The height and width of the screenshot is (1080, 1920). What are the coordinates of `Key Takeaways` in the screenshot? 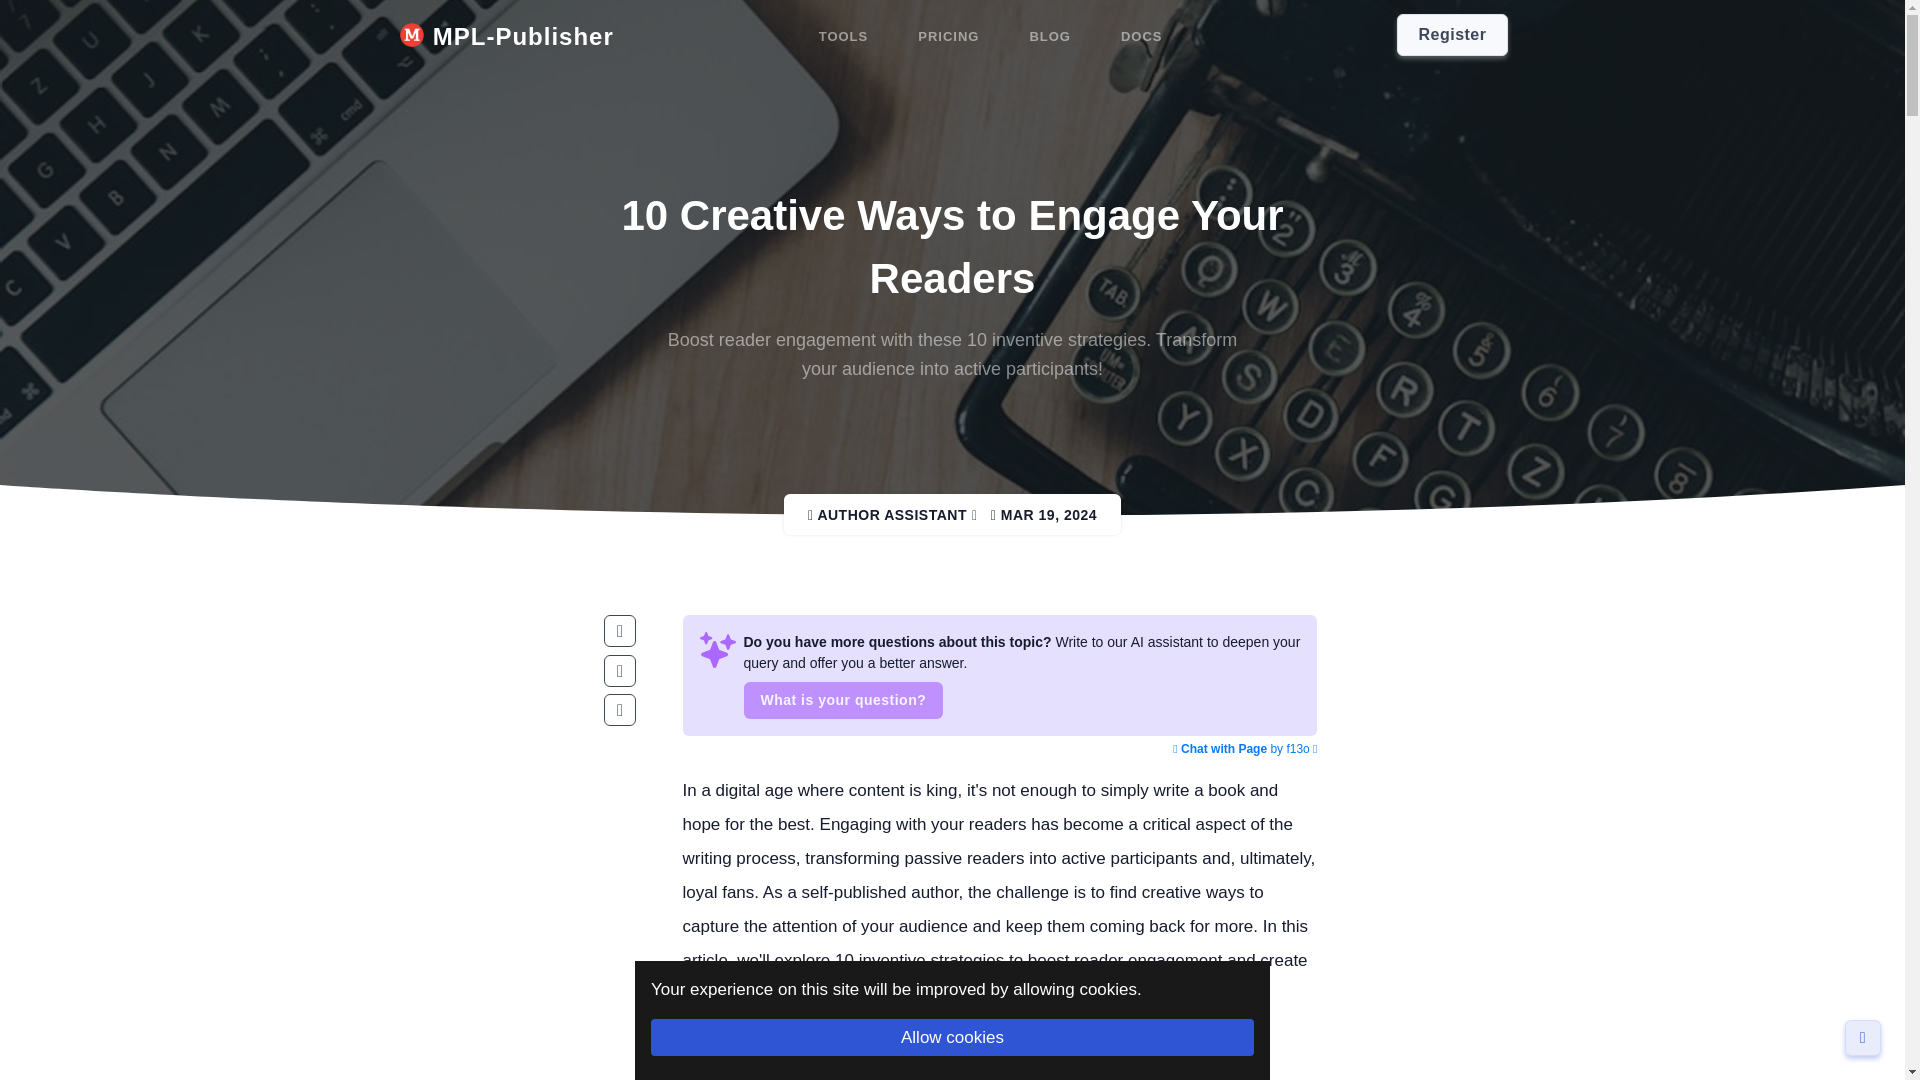 It's located at (780, 1054).